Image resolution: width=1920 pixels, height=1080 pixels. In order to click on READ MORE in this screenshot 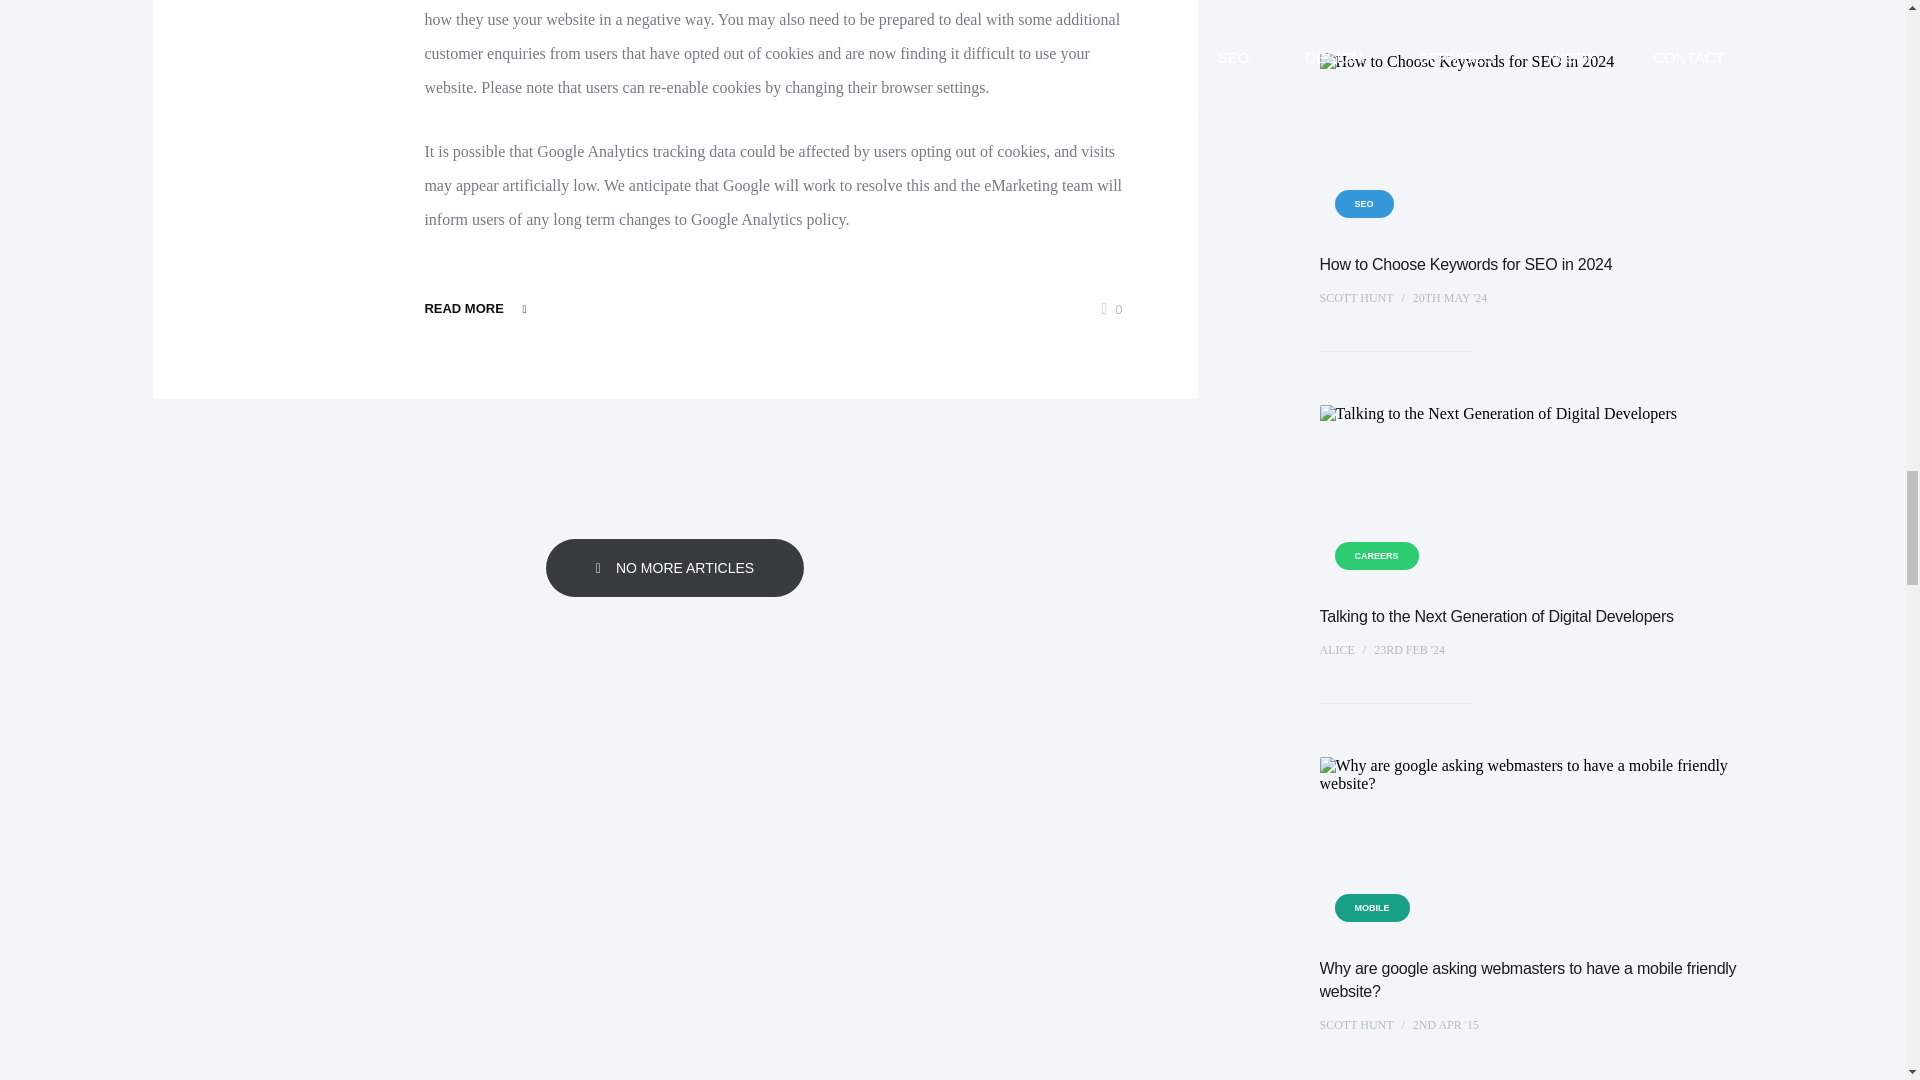, I will do `click(478, 308)`.